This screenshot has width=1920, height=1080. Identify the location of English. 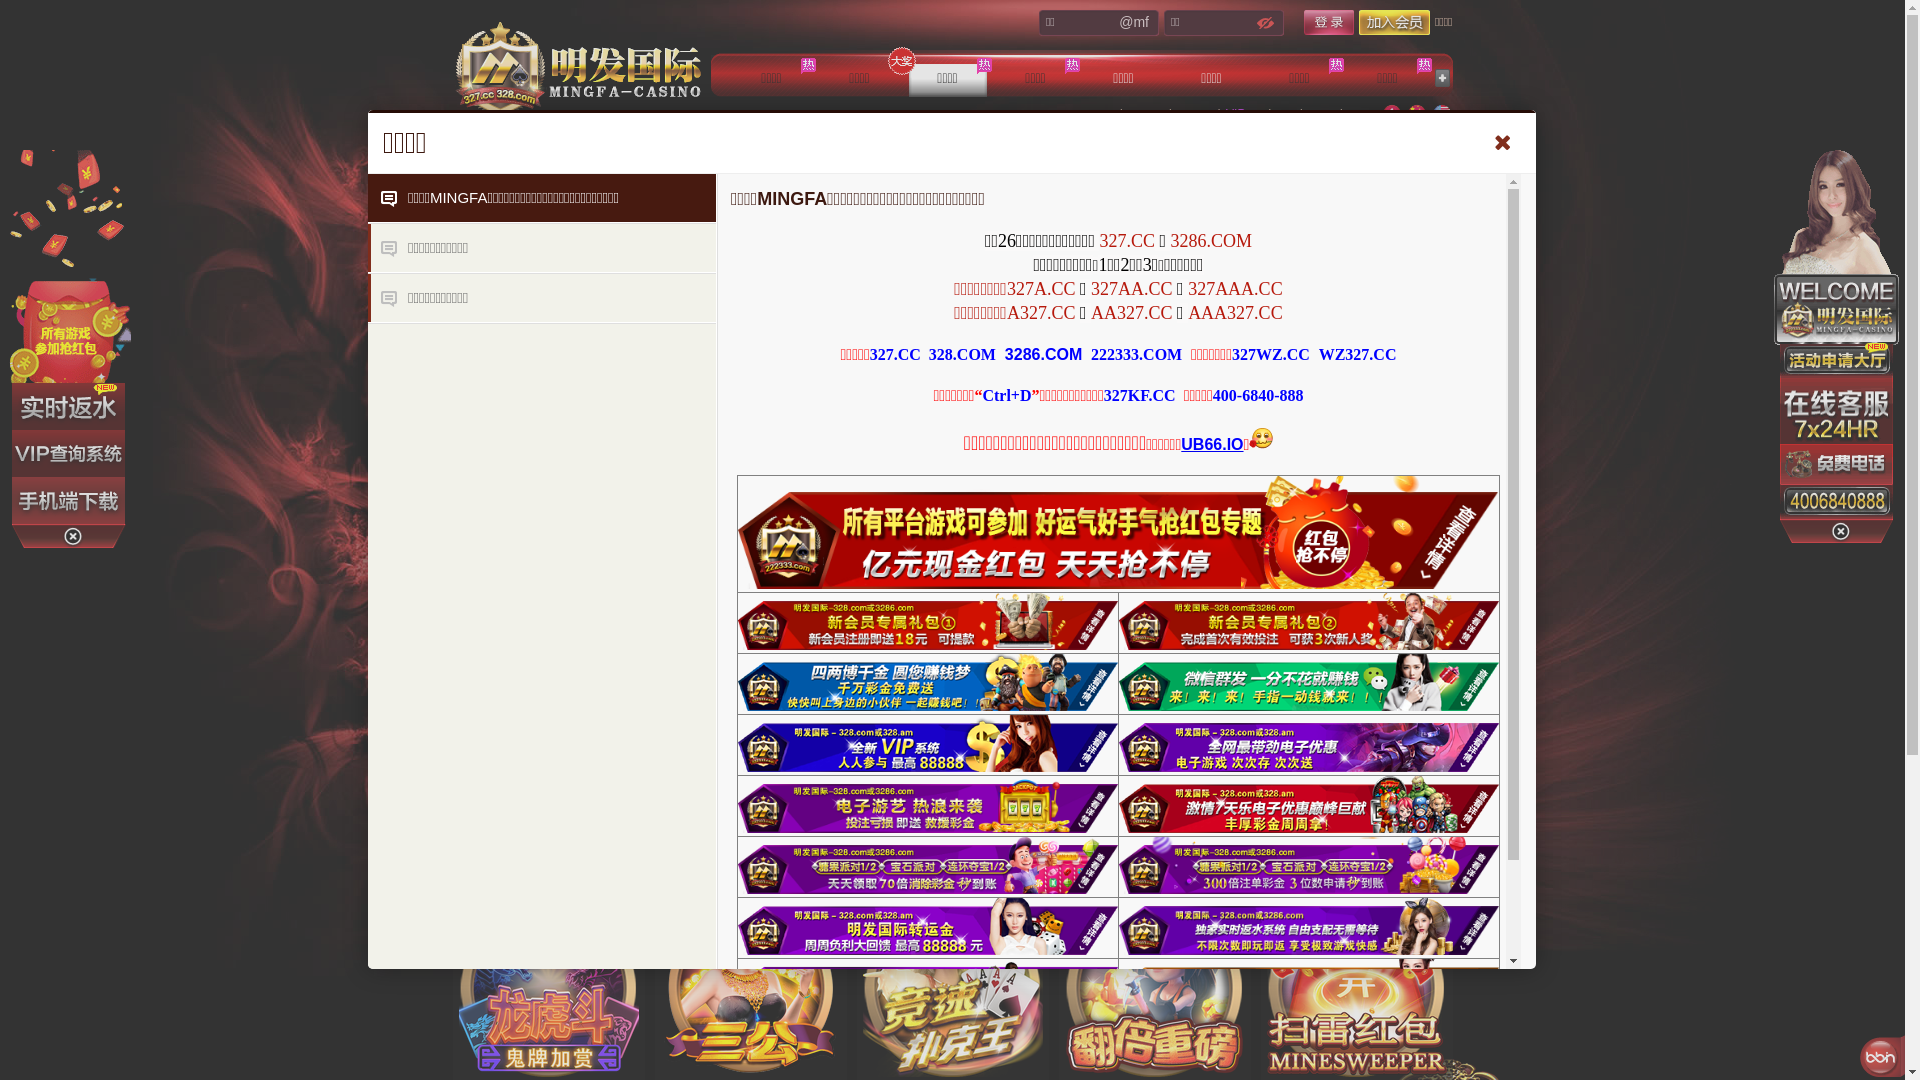
(1441, 114).